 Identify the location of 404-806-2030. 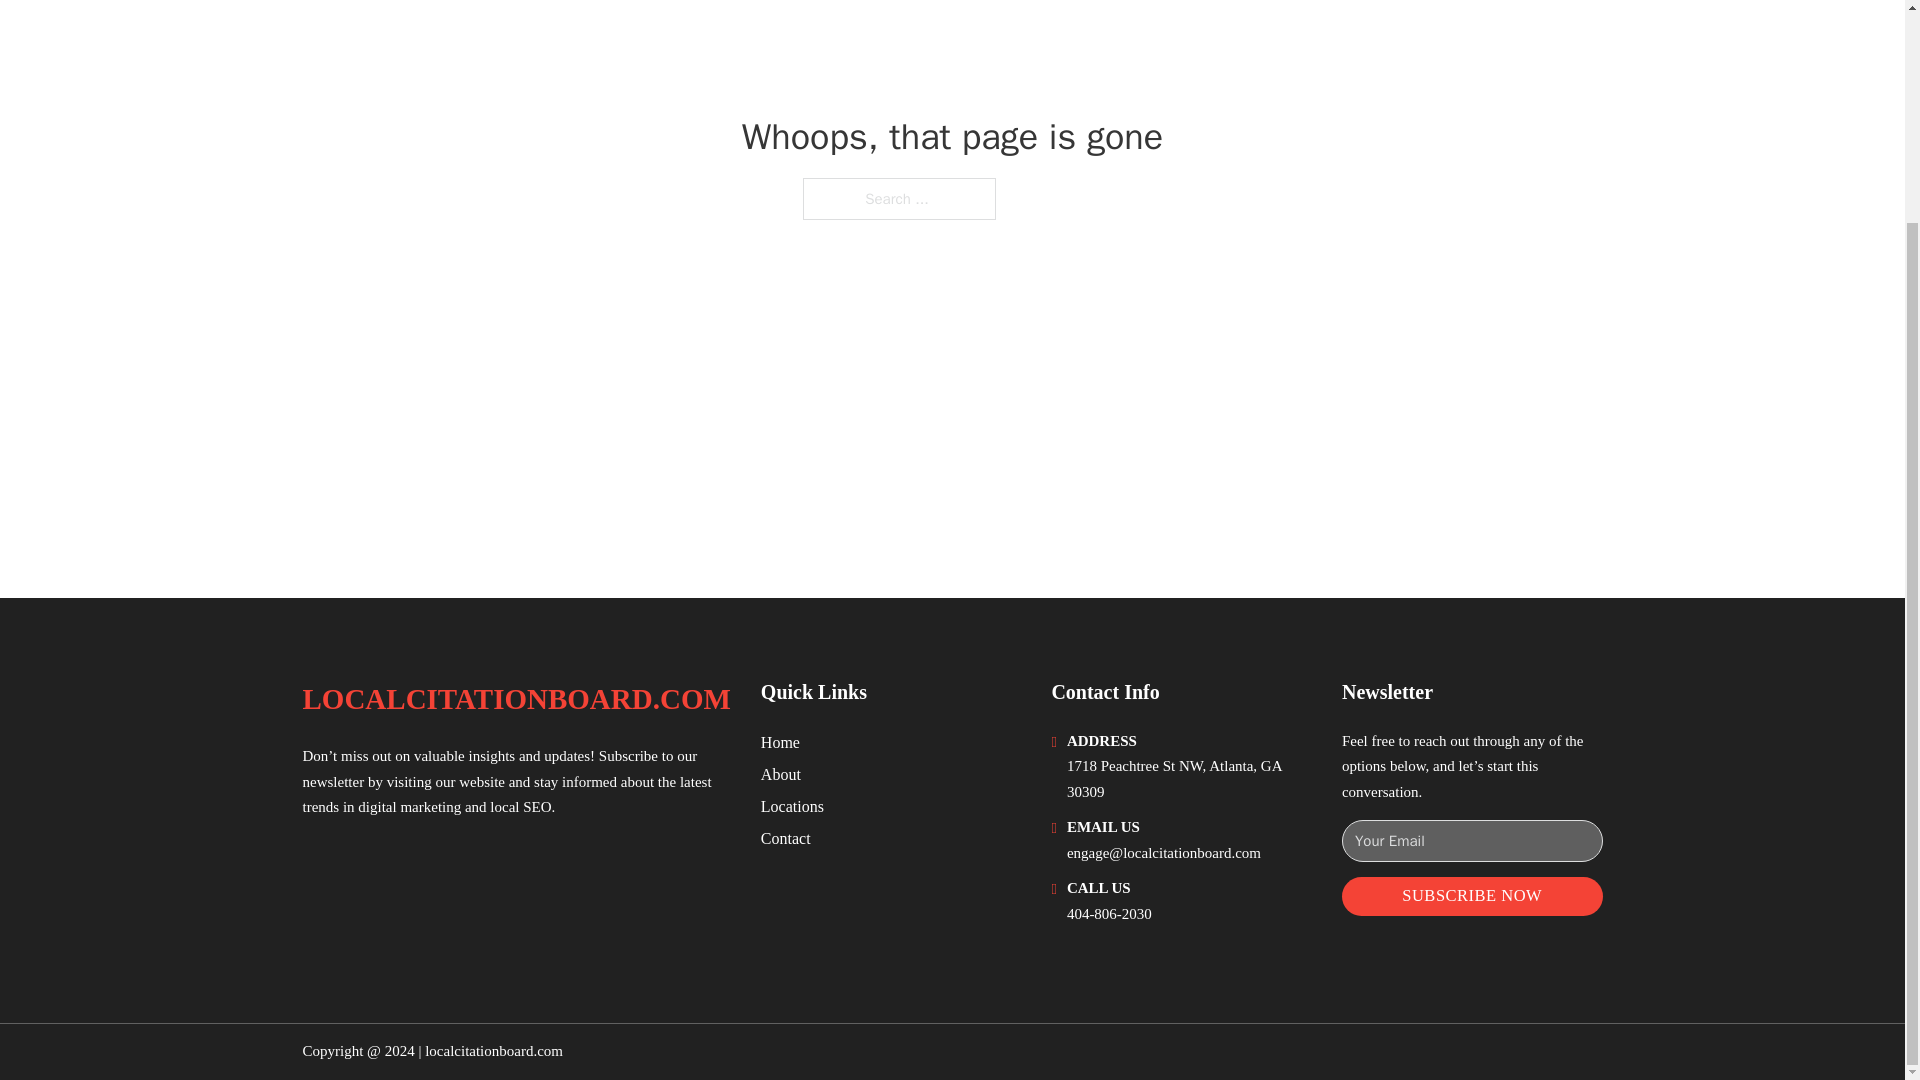
(1110, 914).